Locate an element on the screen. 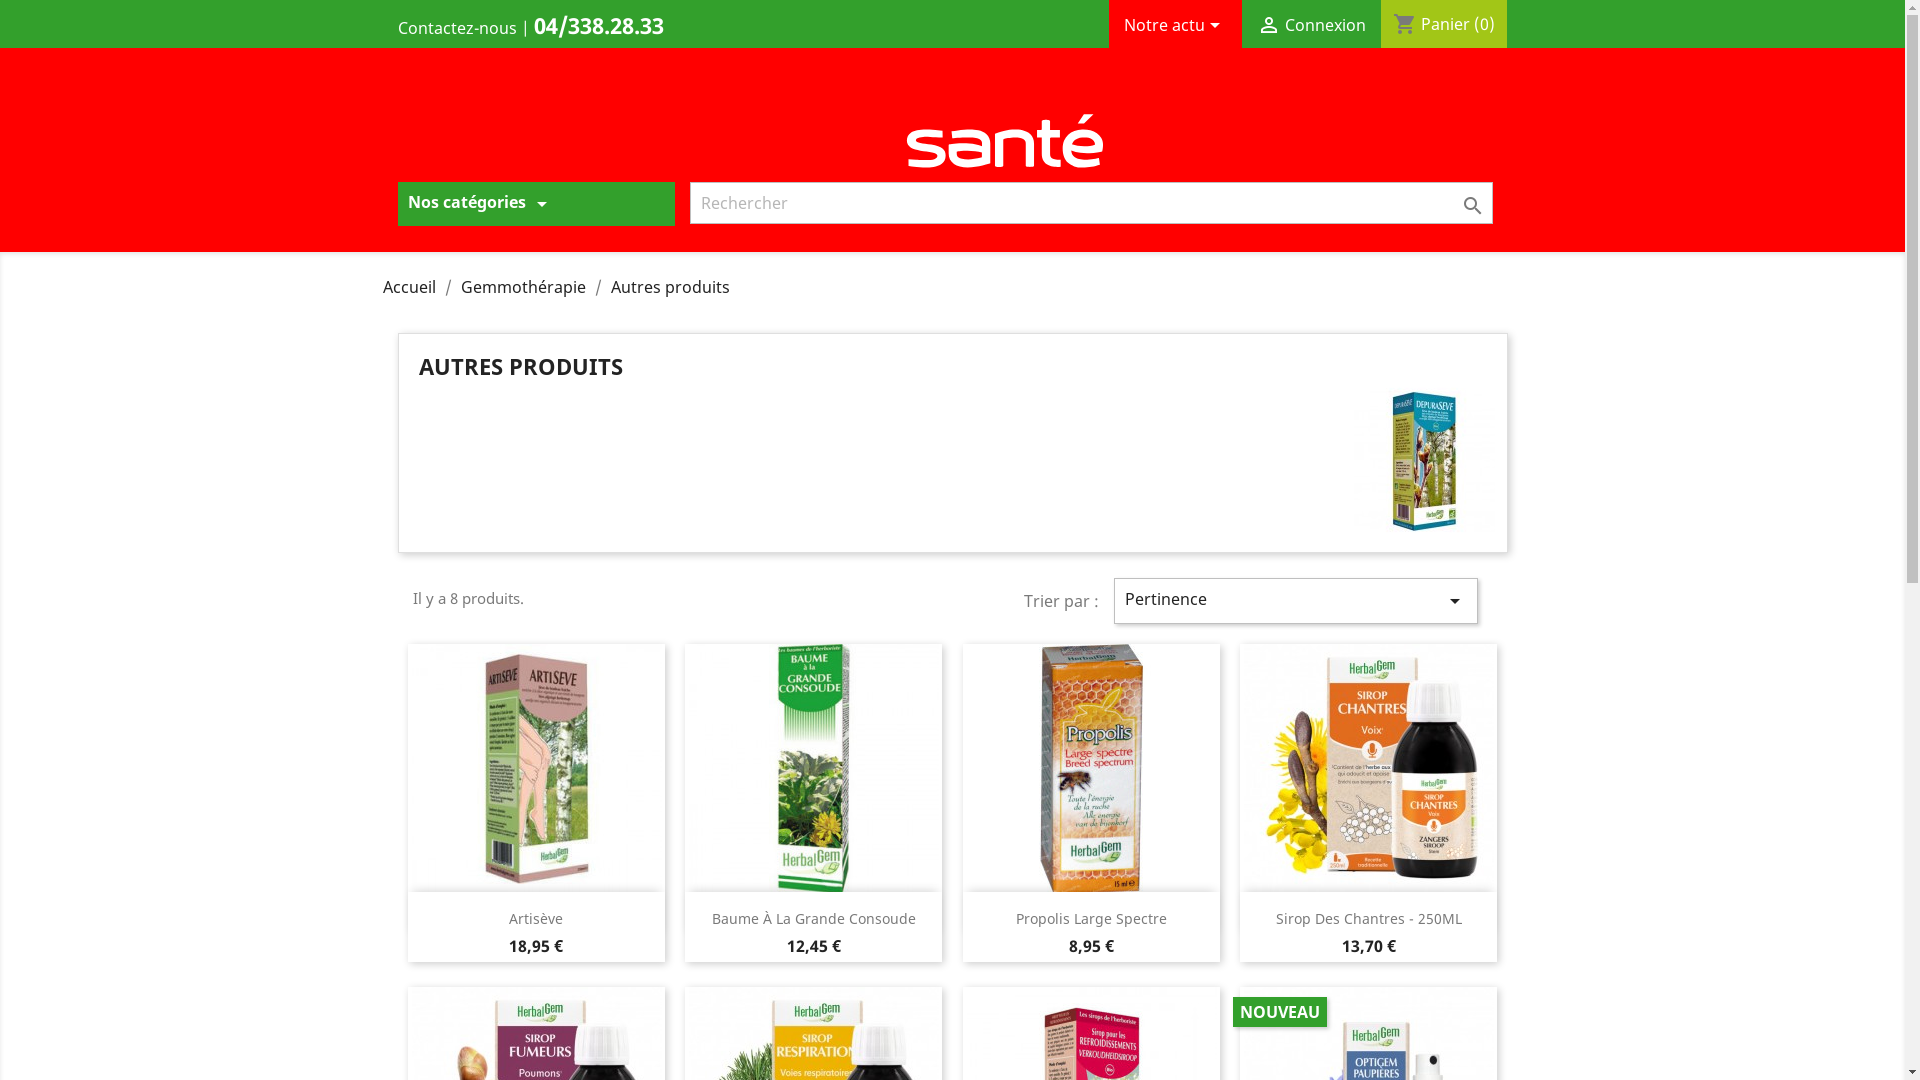 Image resolution: width=1920 pixels, height=1080 pixels. Autres produits is located at coordinates (670, 287).